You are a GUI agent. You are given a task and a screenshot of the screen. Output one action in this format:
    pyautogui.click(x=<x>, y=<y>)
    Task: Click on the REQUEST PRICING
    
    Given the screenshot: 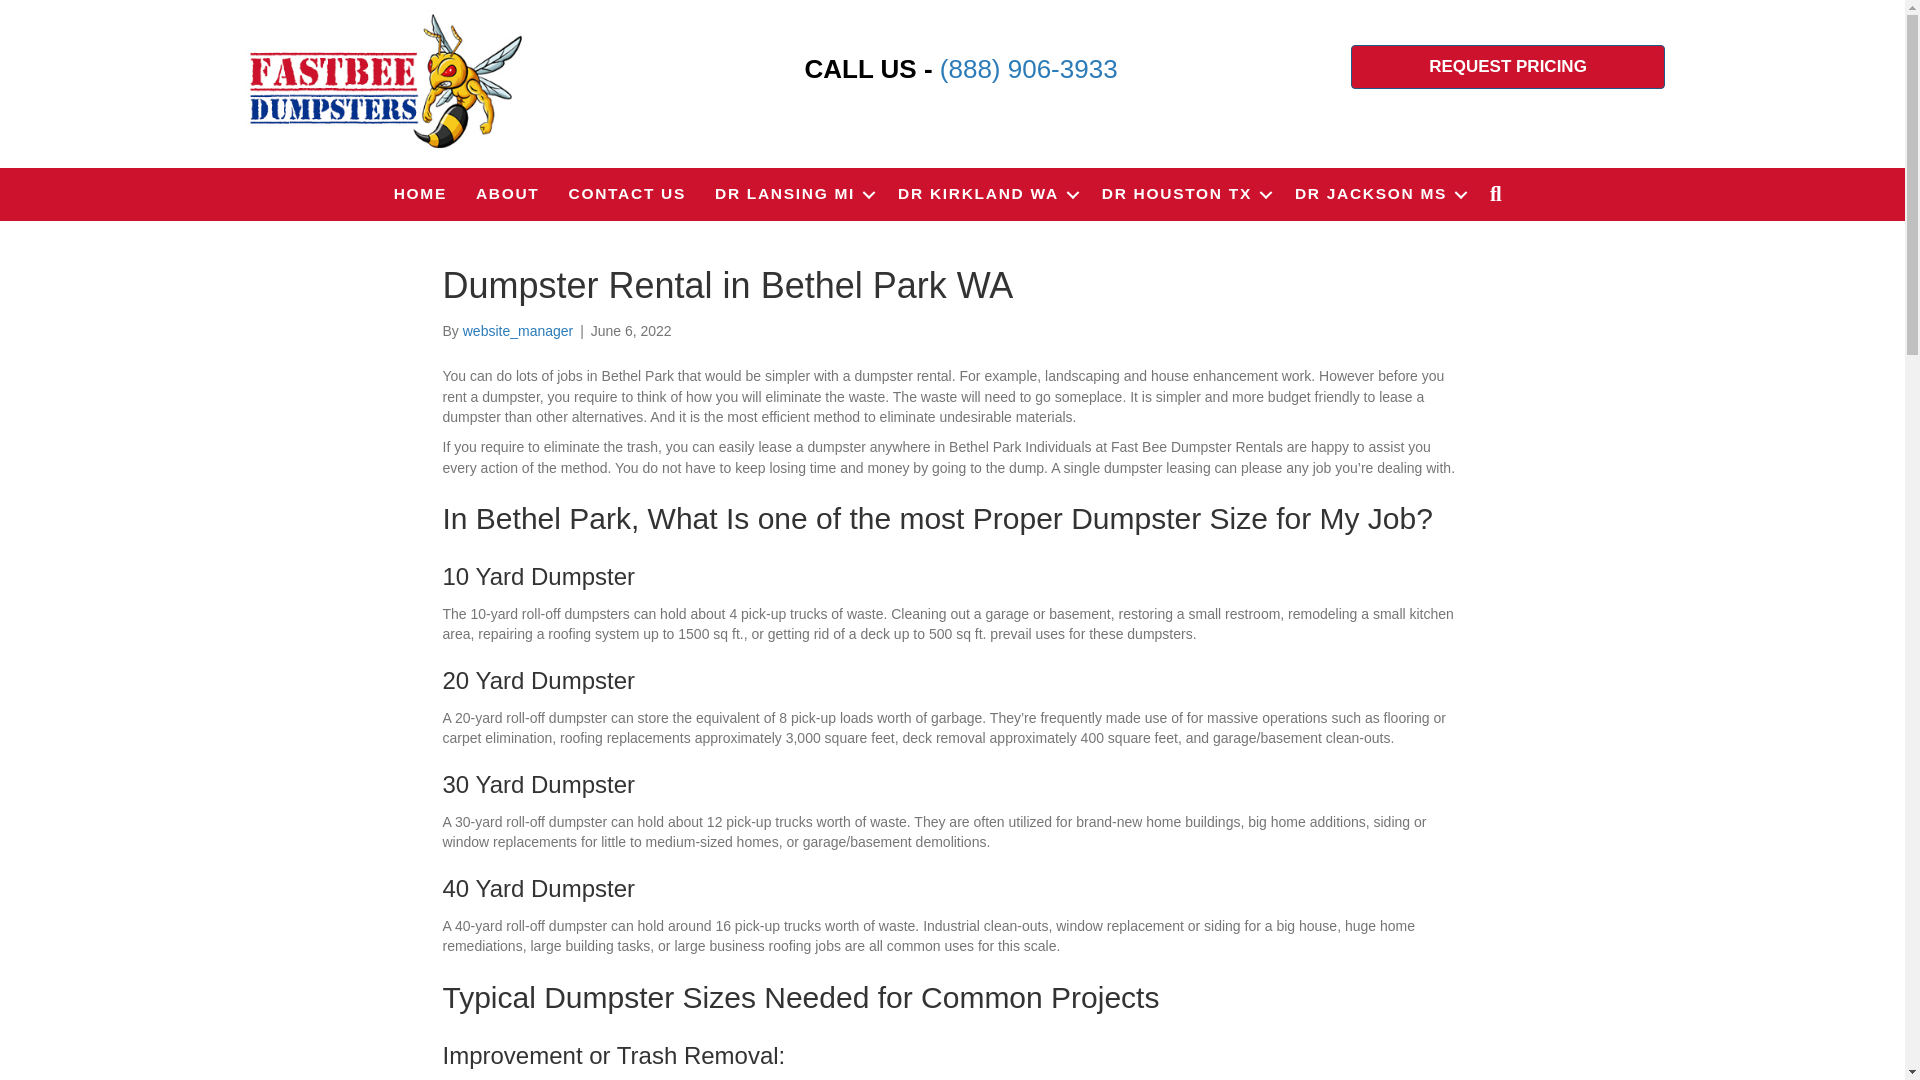 What is the action you would take?
    pyautogui.click(x=1508, y=66)
    